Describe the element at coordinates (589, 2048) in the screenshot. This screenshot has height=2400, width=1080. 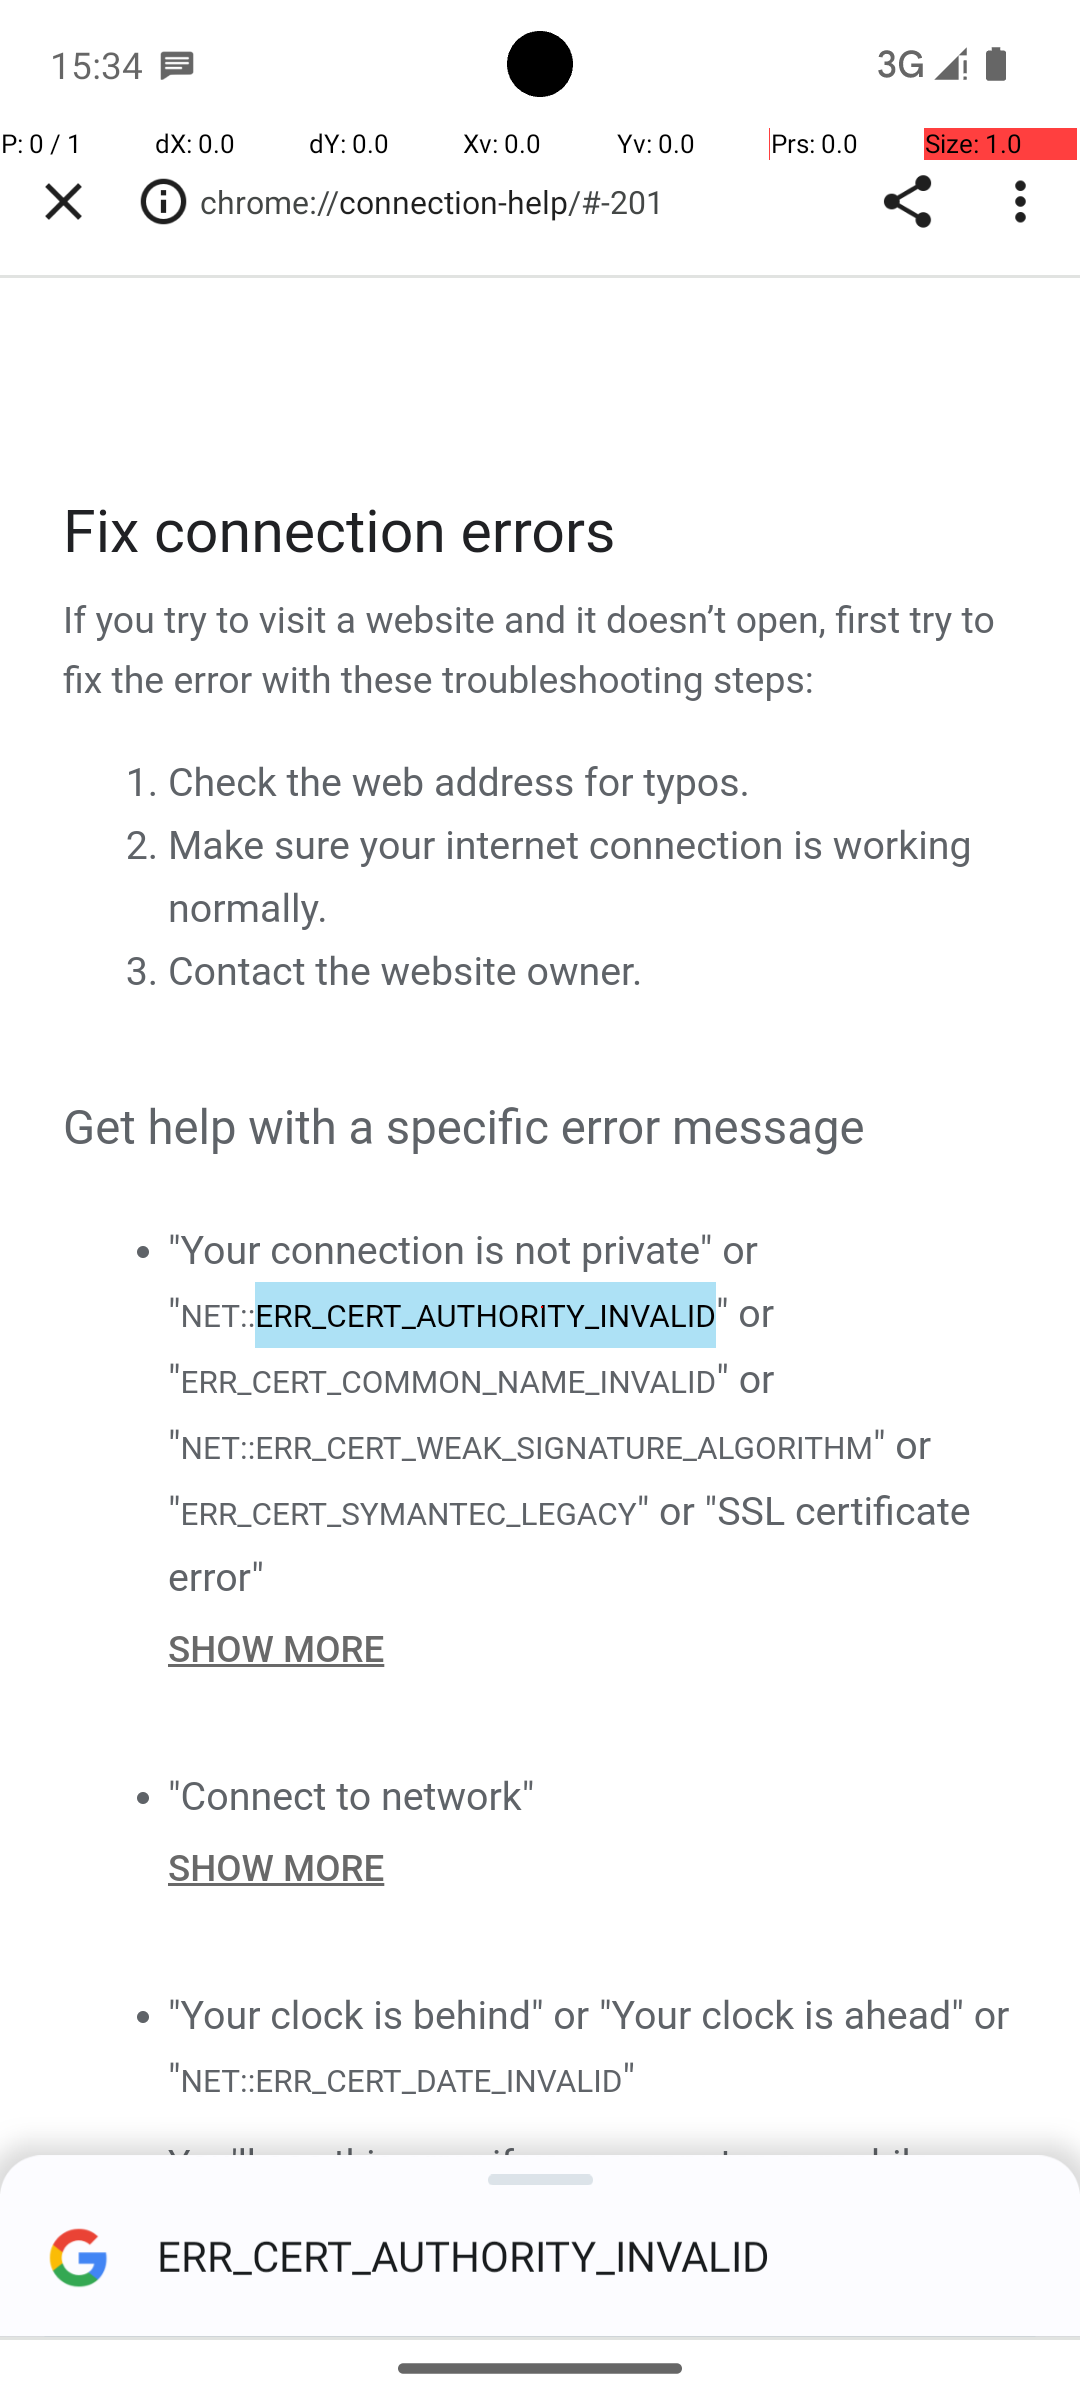
I see `"Your clock is behind" or "Your clock is ahead" or "` at that location.